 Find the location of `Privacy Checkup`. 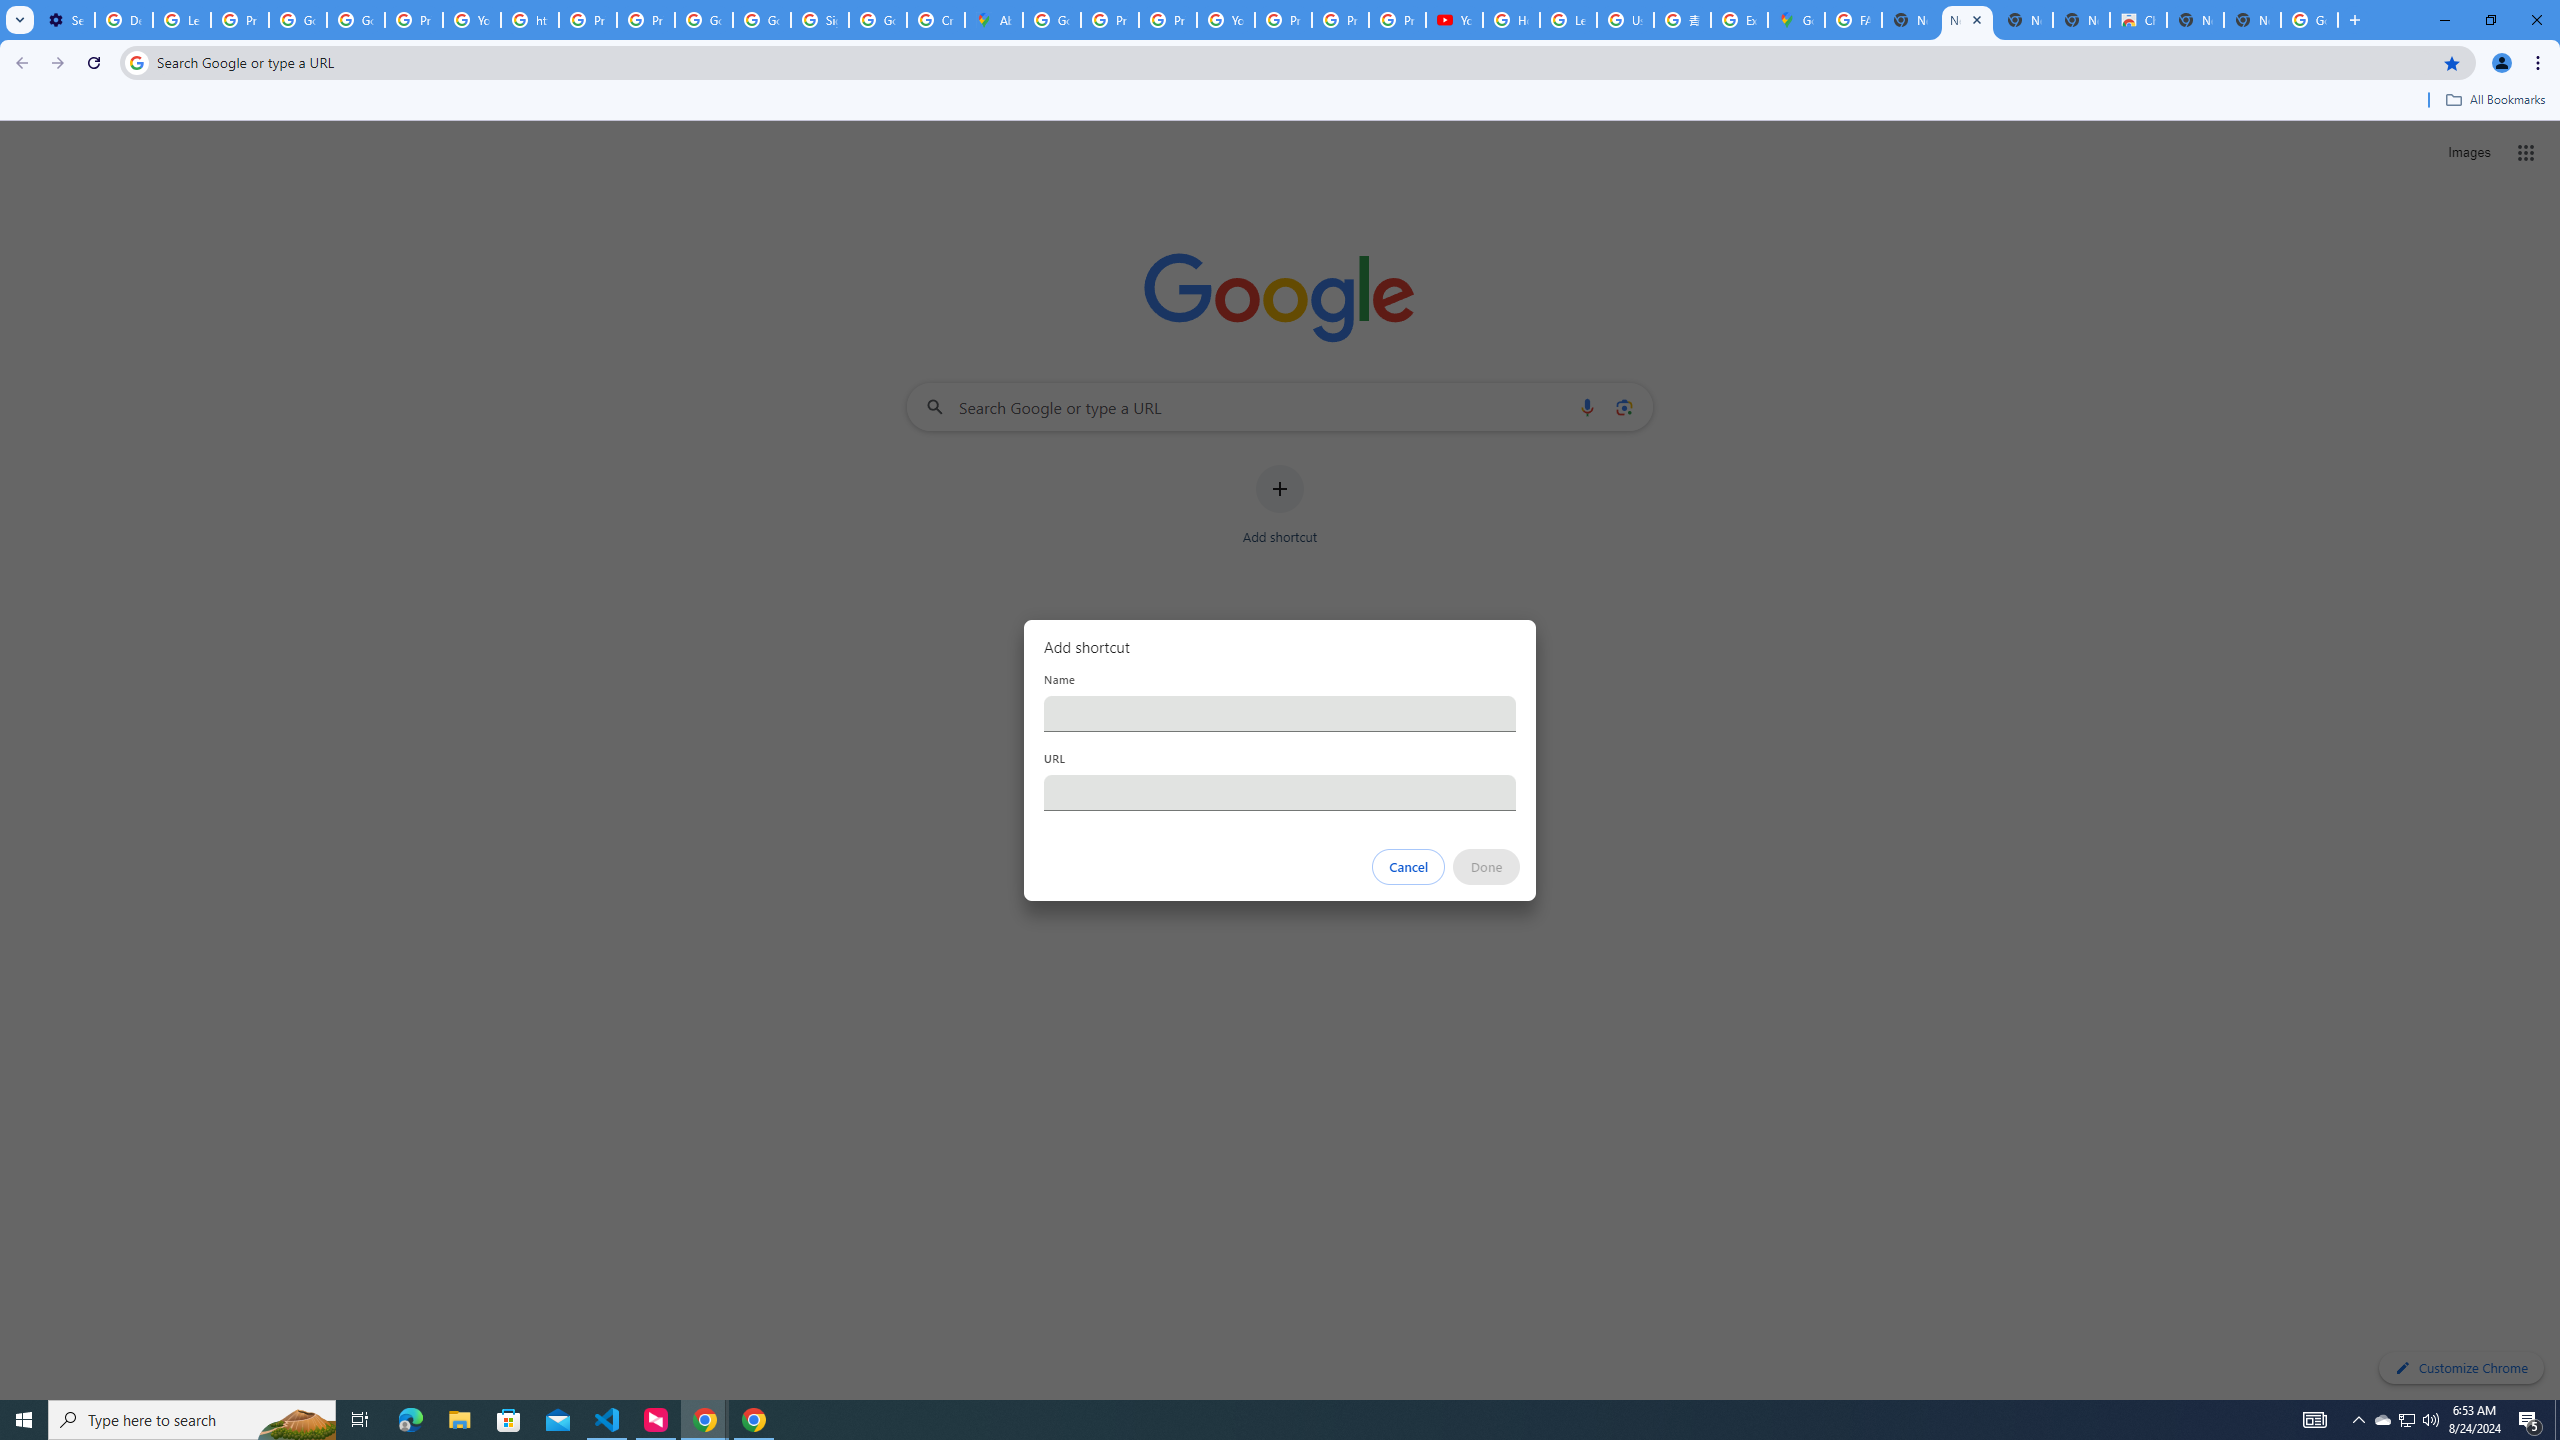

Privacy Checkup is located at coordinates (1340, 20).